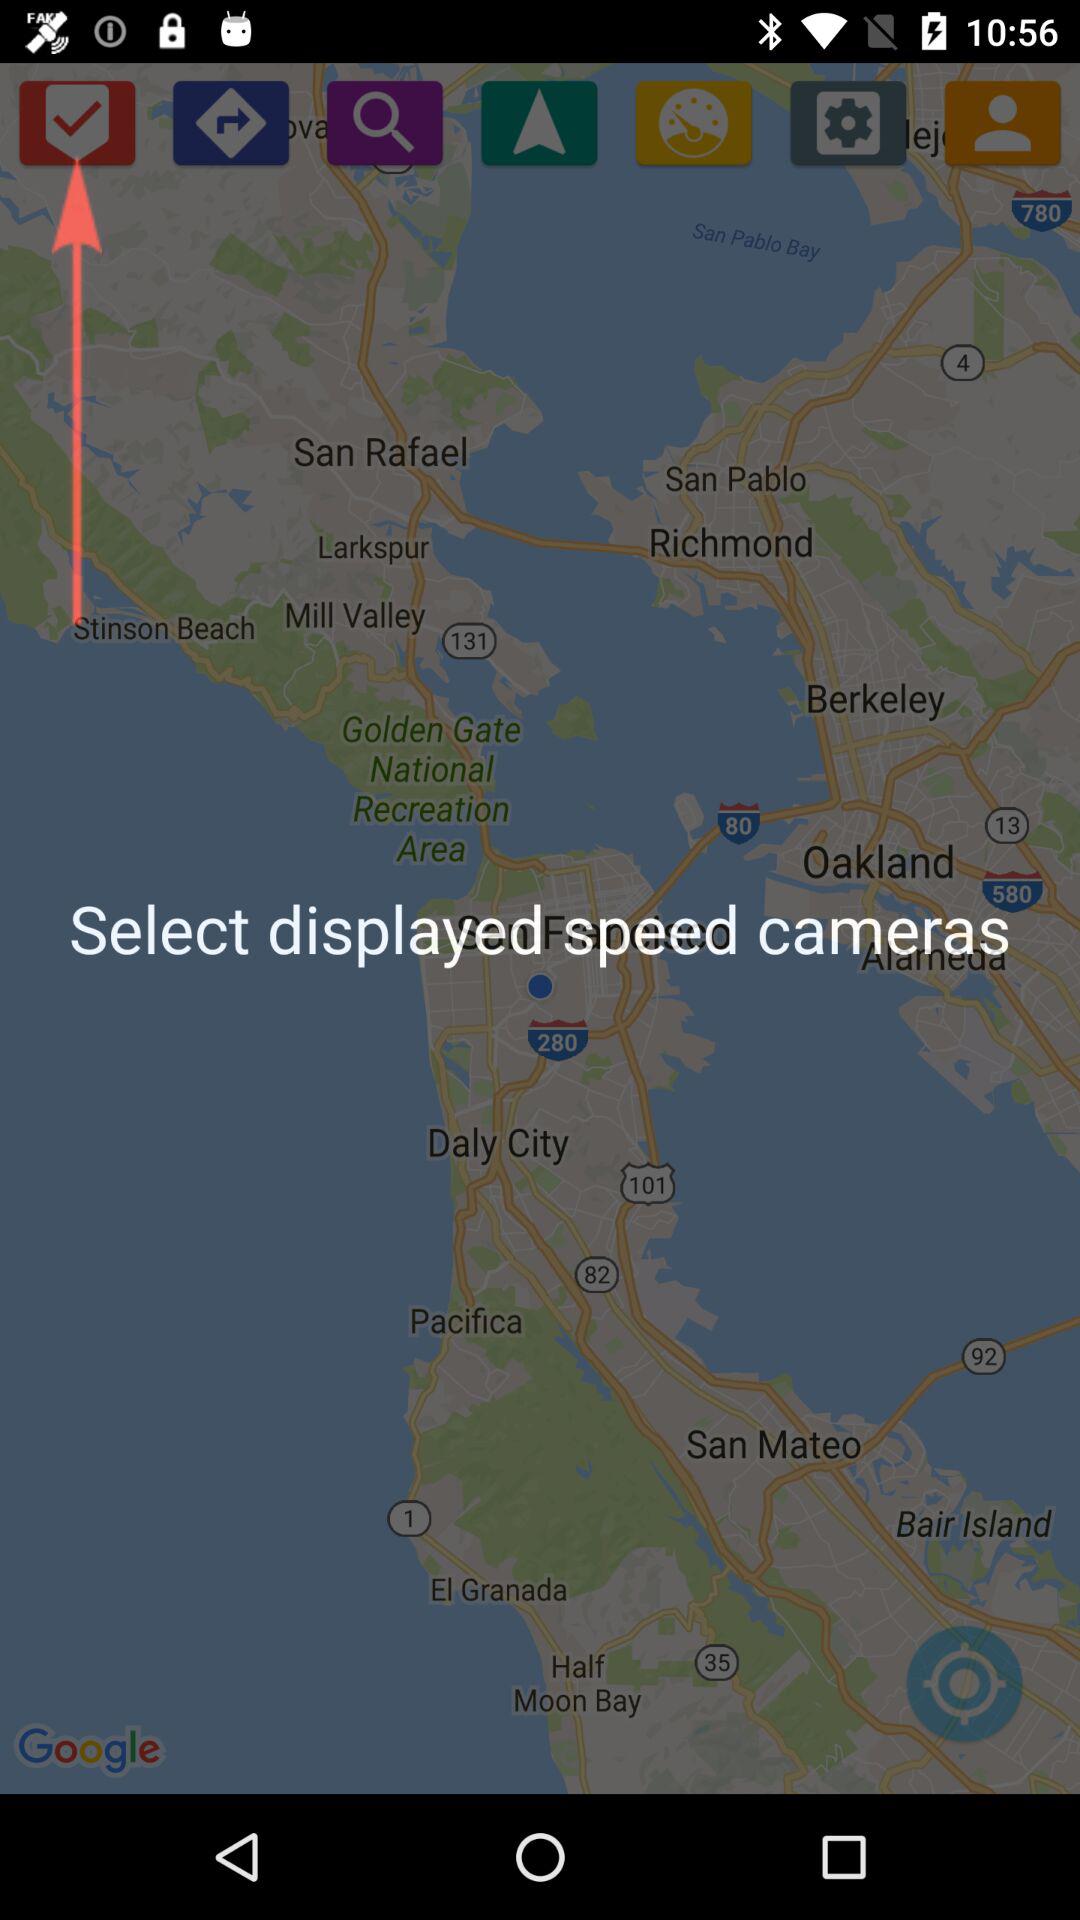 The image size is (1080, 1920). I want to click on launch icon above select displayed speed, so click(538, 122).